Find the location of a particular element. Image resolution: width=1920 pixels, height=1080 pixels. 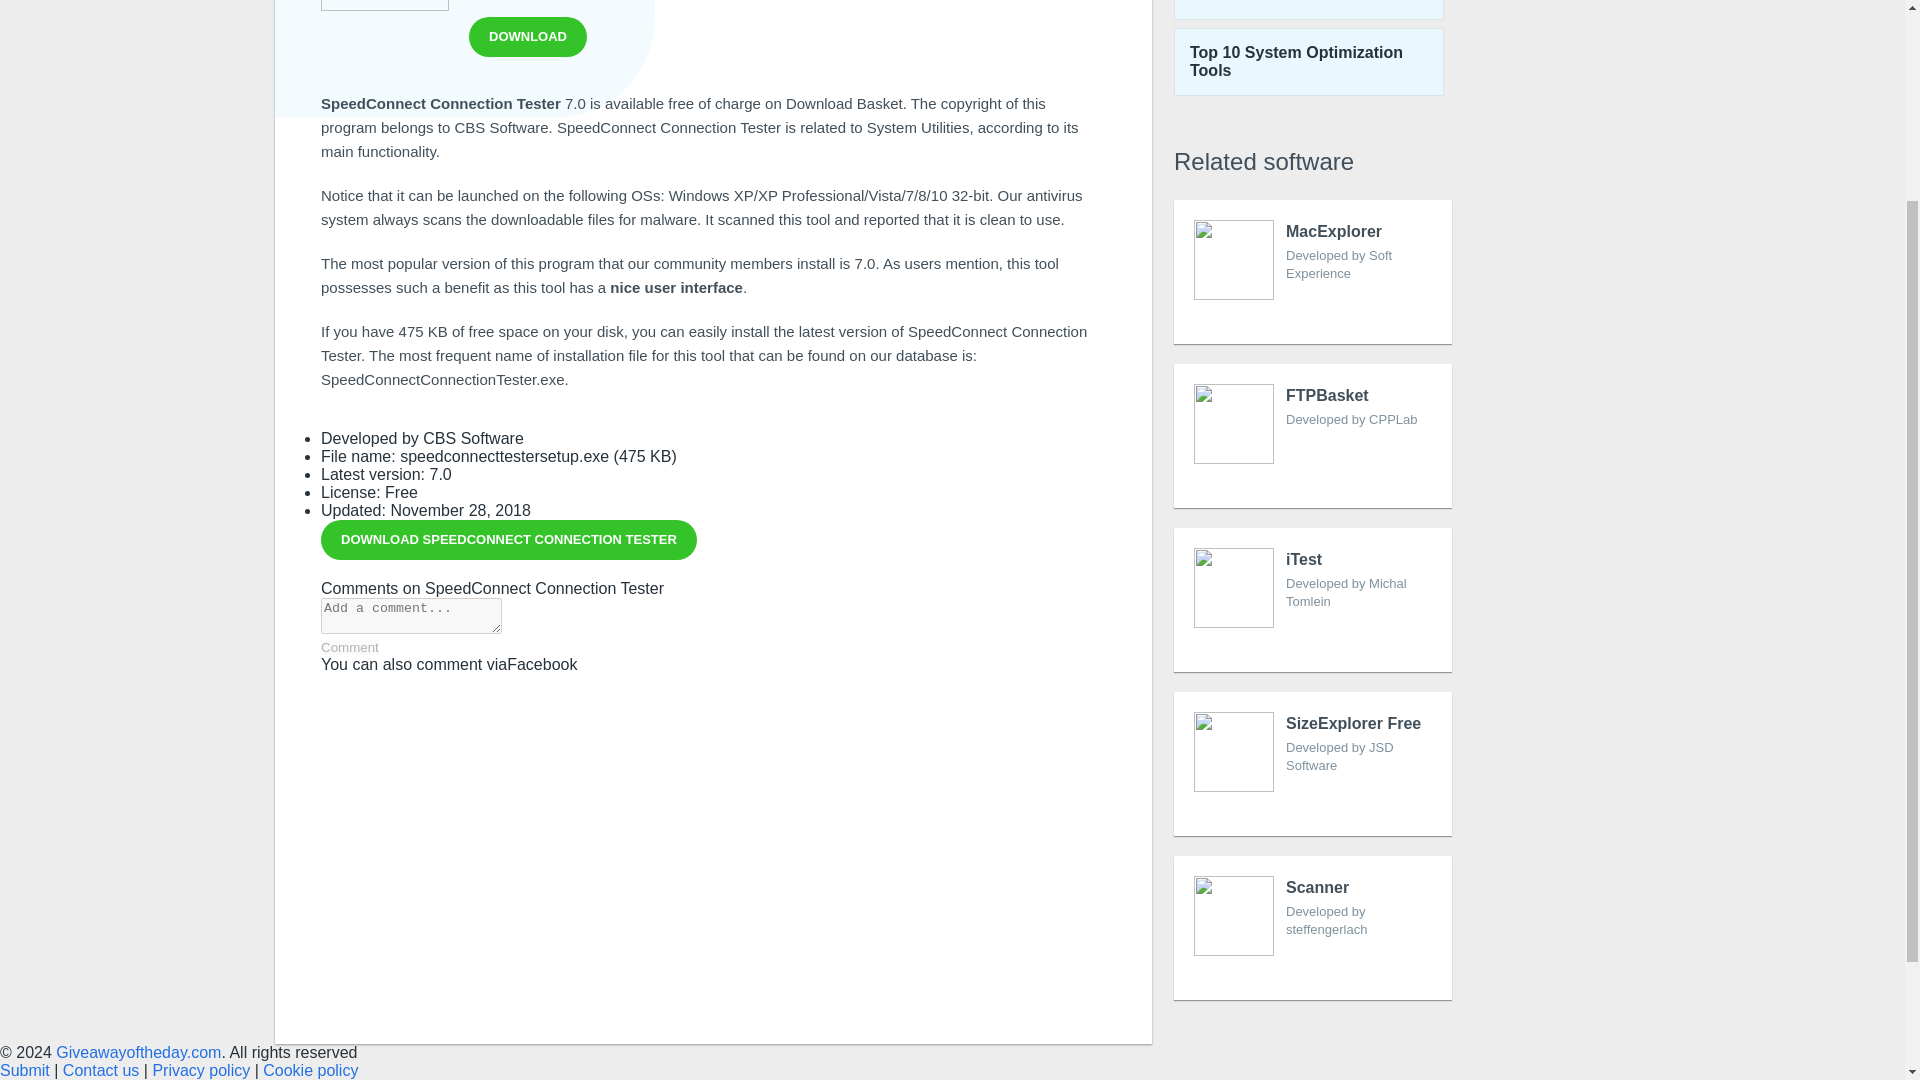

Contact us is located at coordinates (310, 1070).